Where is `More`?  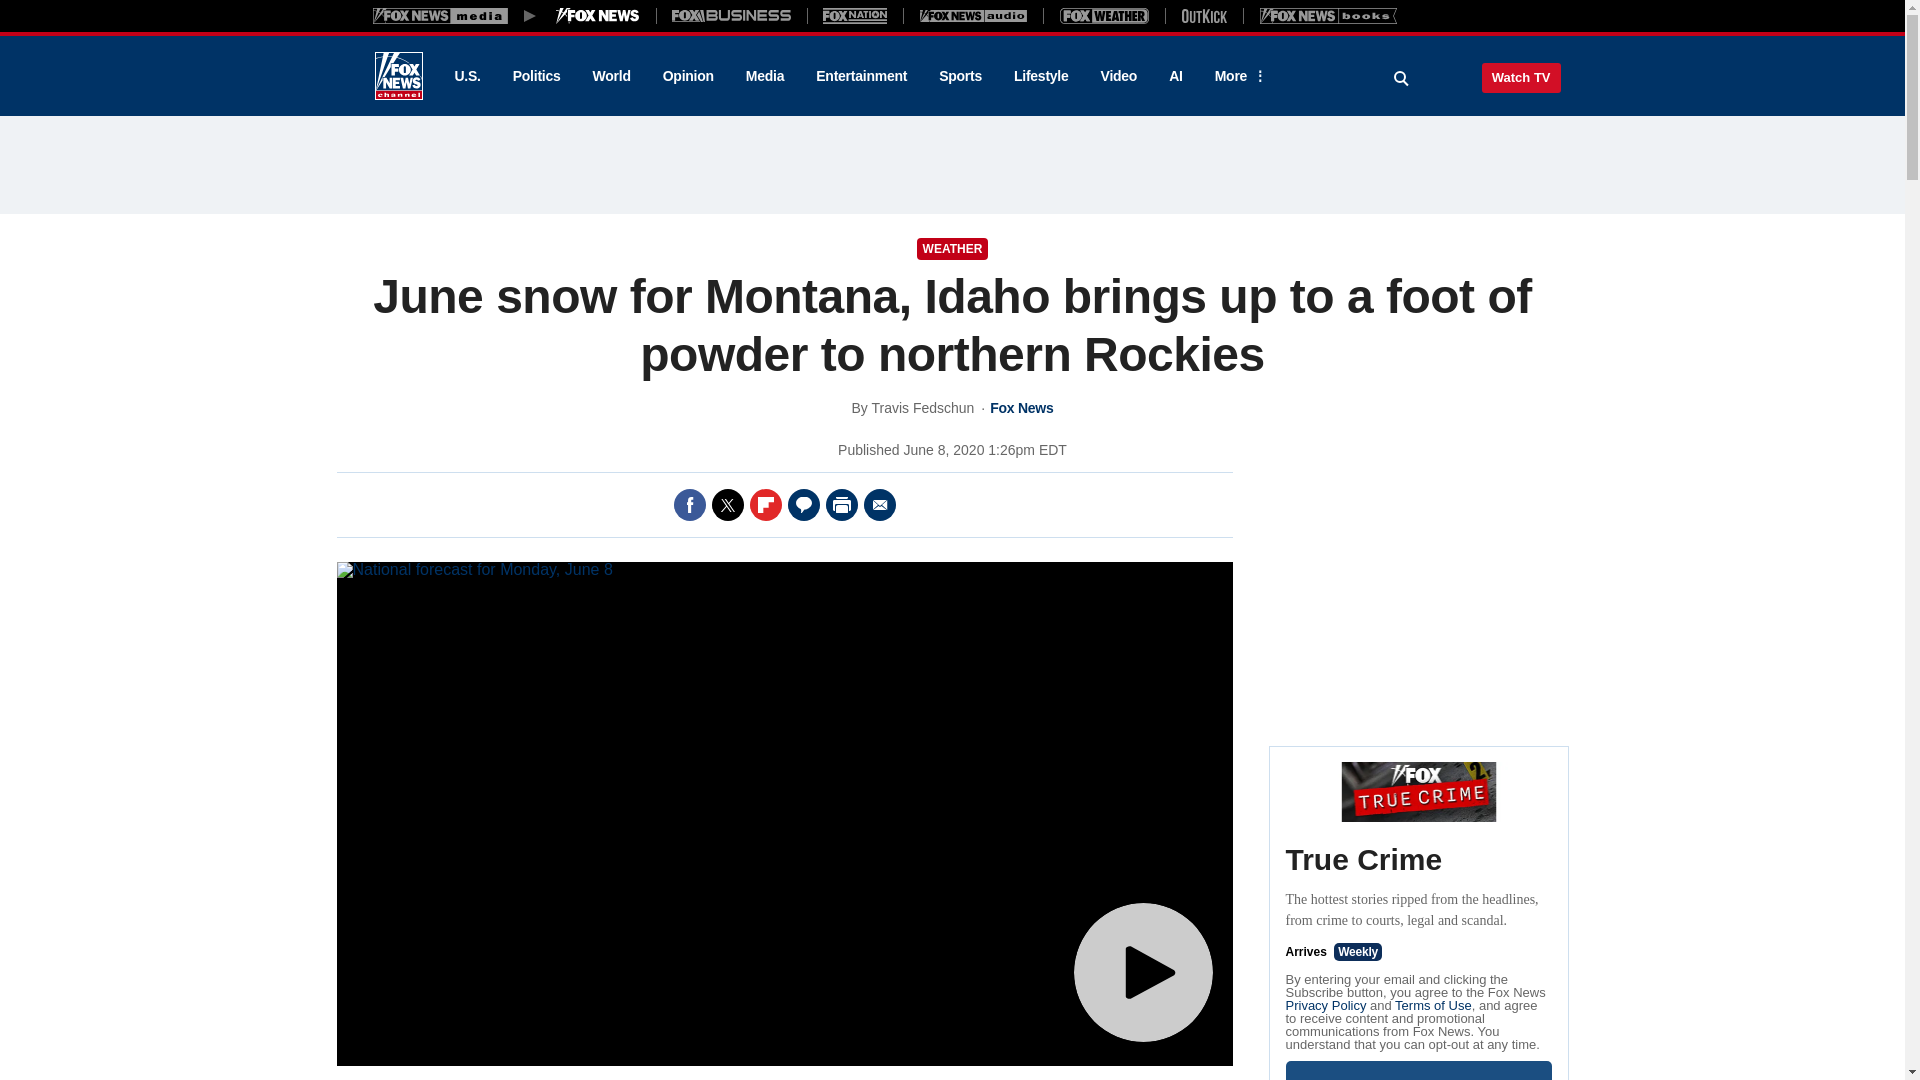 More is located at coordinates (1237, 76).